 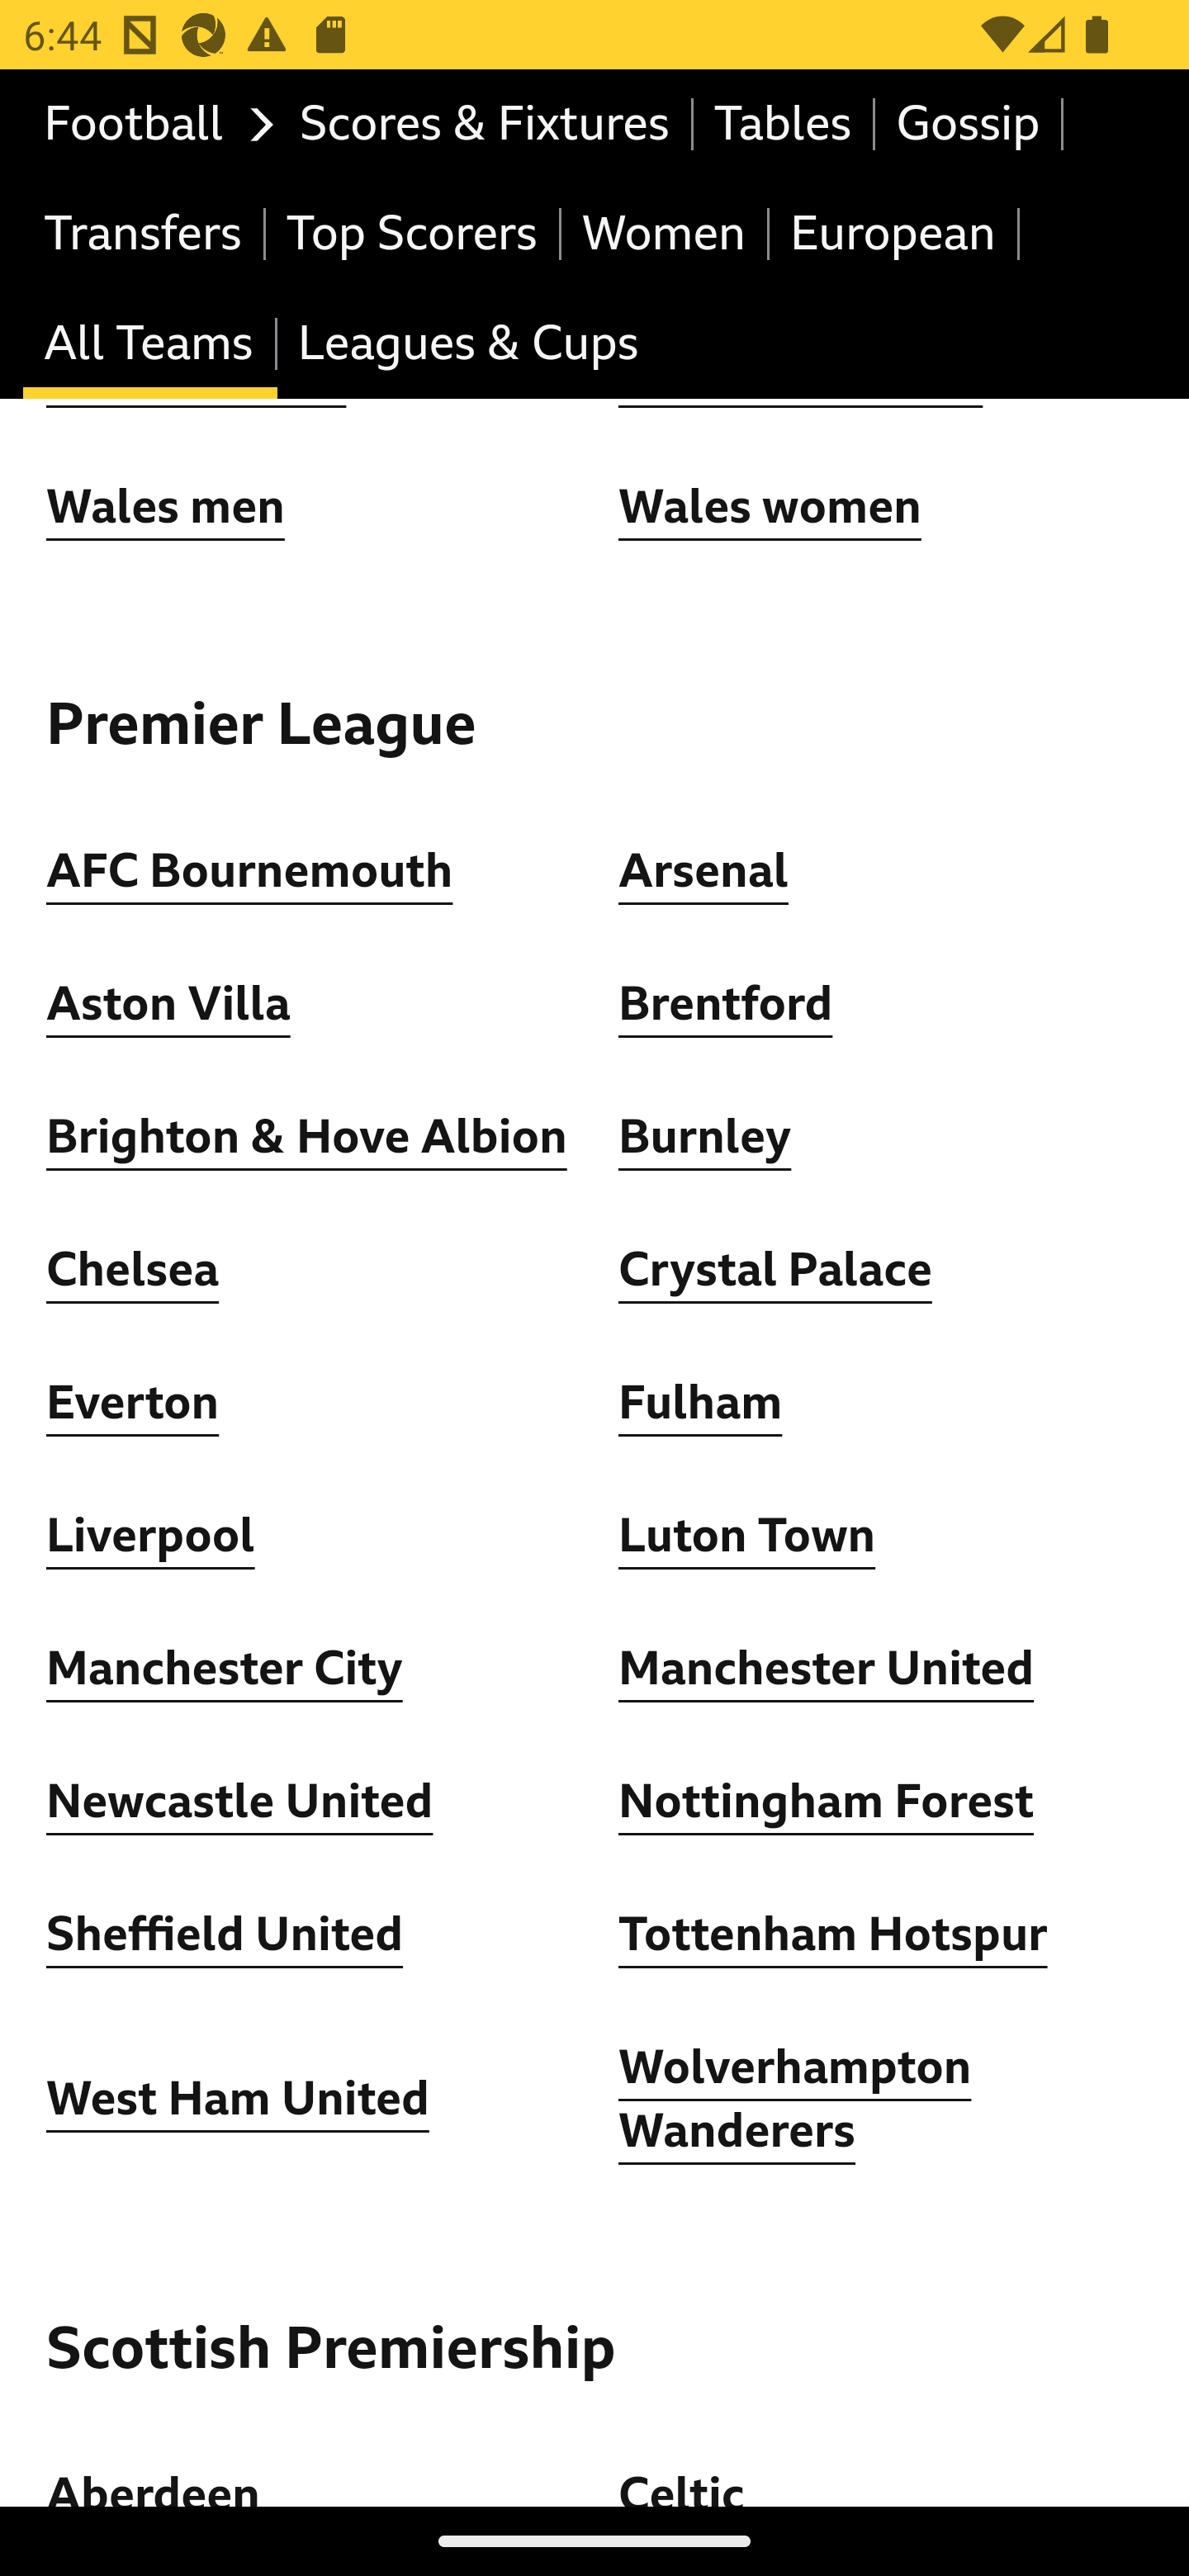 What do you see at coordinates (133, 1404) in the screenshot?
I see `Everton` at bounding box center [133, 1404].